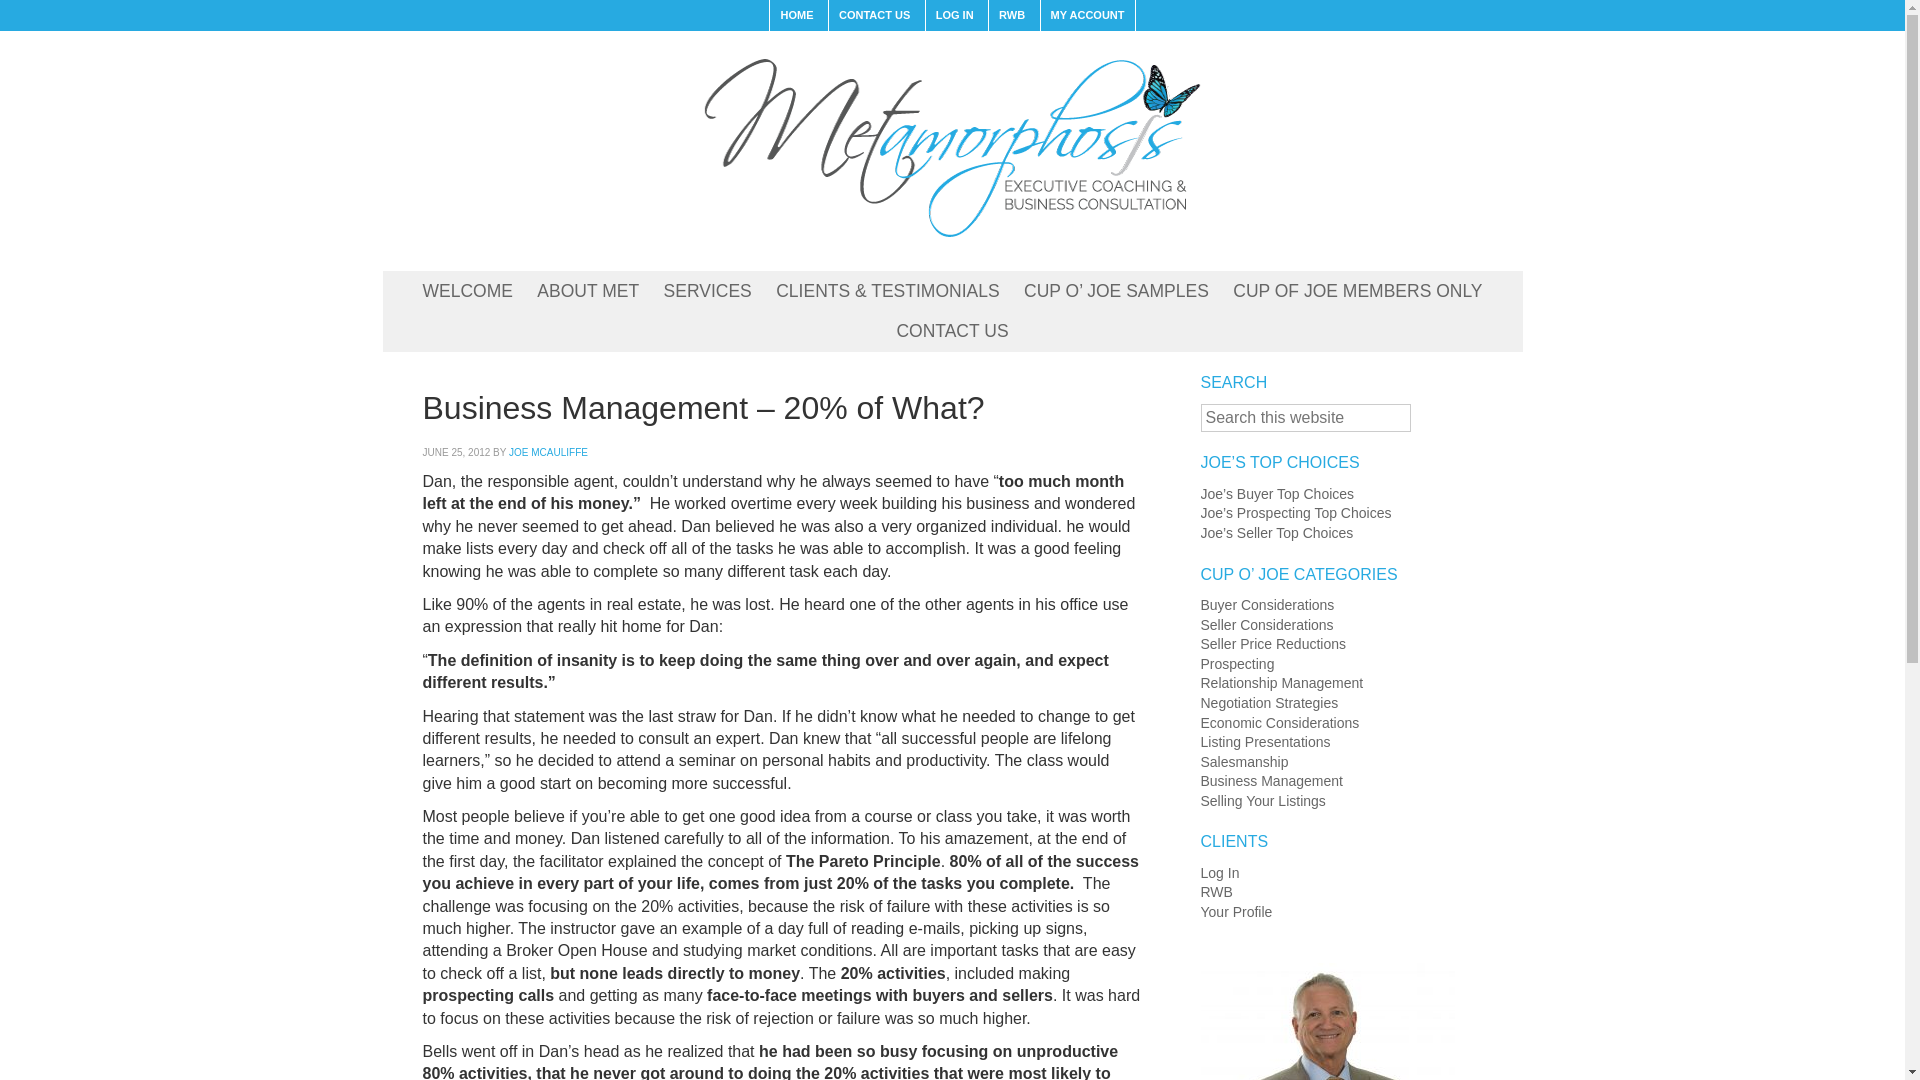  I want to click on RWB, so click(1011, 16).